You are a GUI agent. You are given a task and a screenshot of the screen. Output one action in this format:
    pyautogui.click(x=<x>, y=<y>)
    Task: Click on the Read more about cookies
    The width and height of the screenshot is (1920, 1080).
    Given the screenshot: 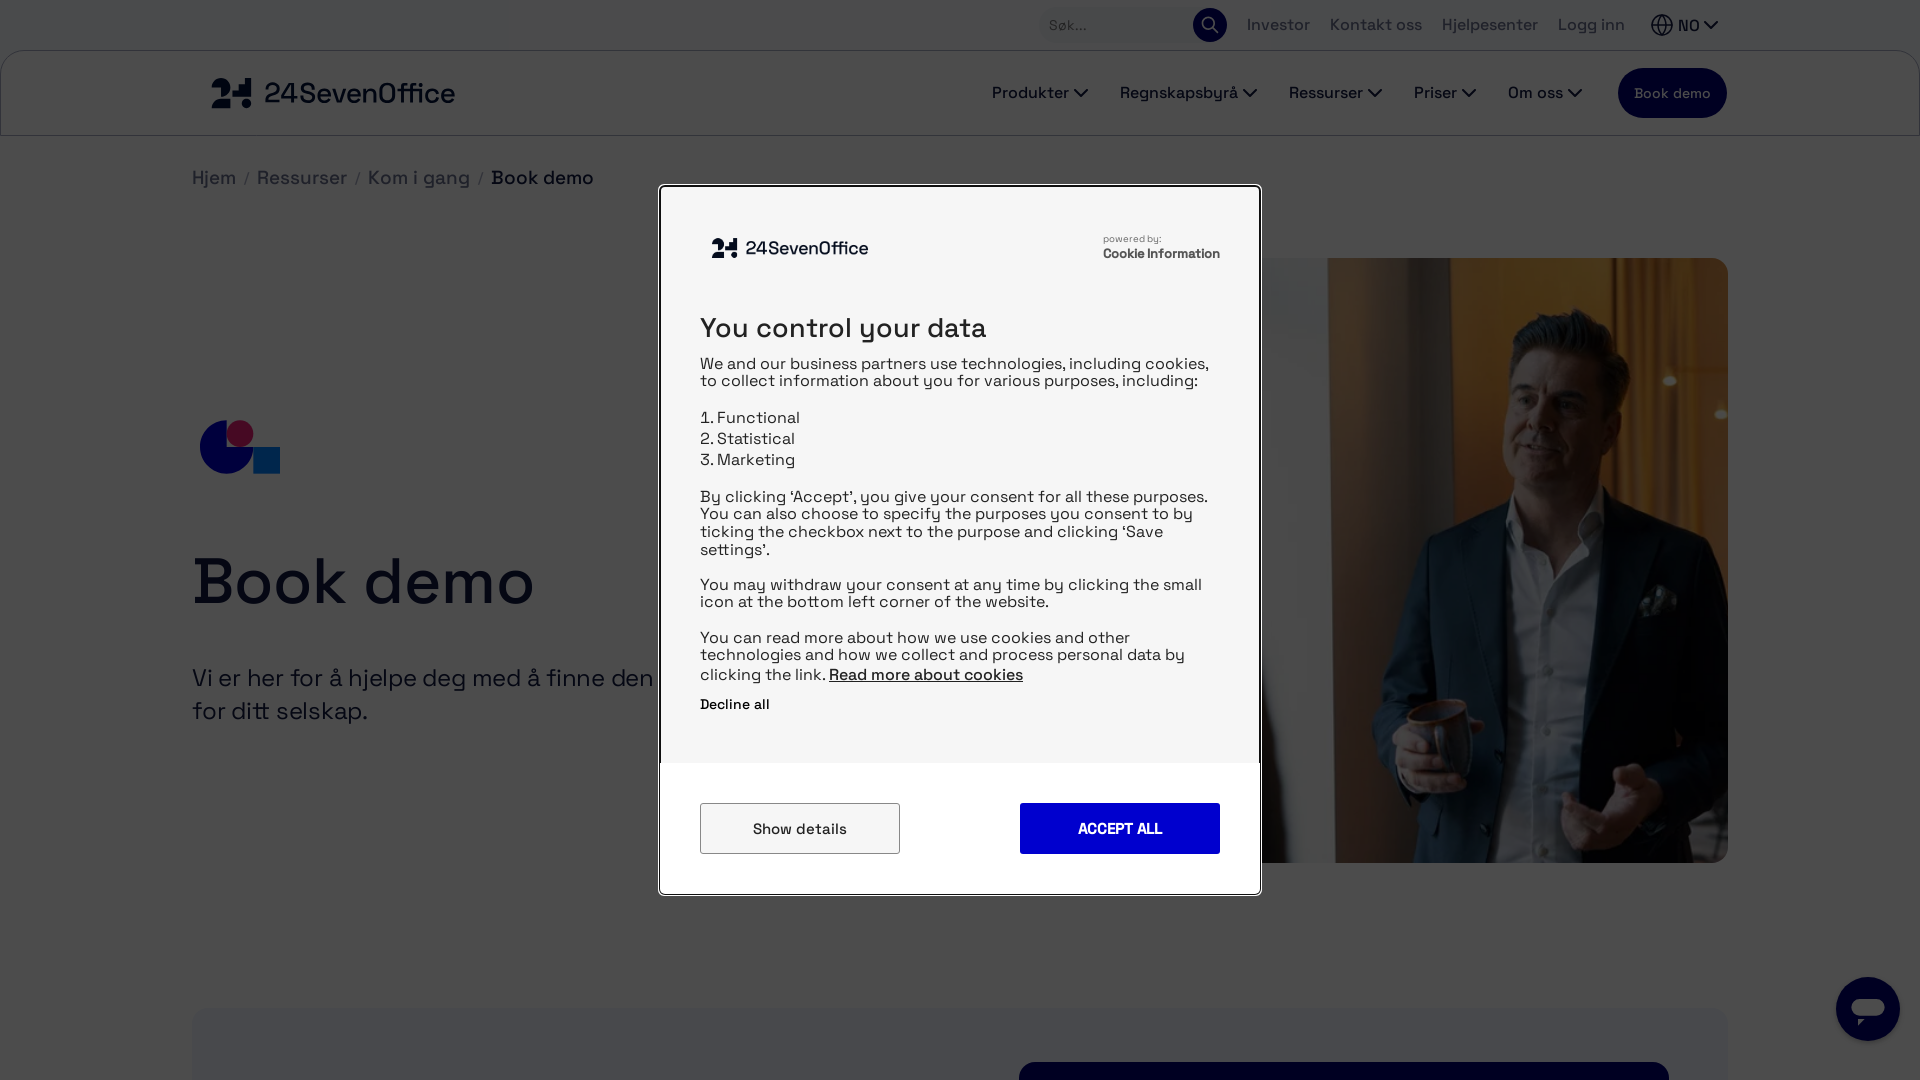 What is the action you would take?
    pyautogui.click(x=926, y=674)
    